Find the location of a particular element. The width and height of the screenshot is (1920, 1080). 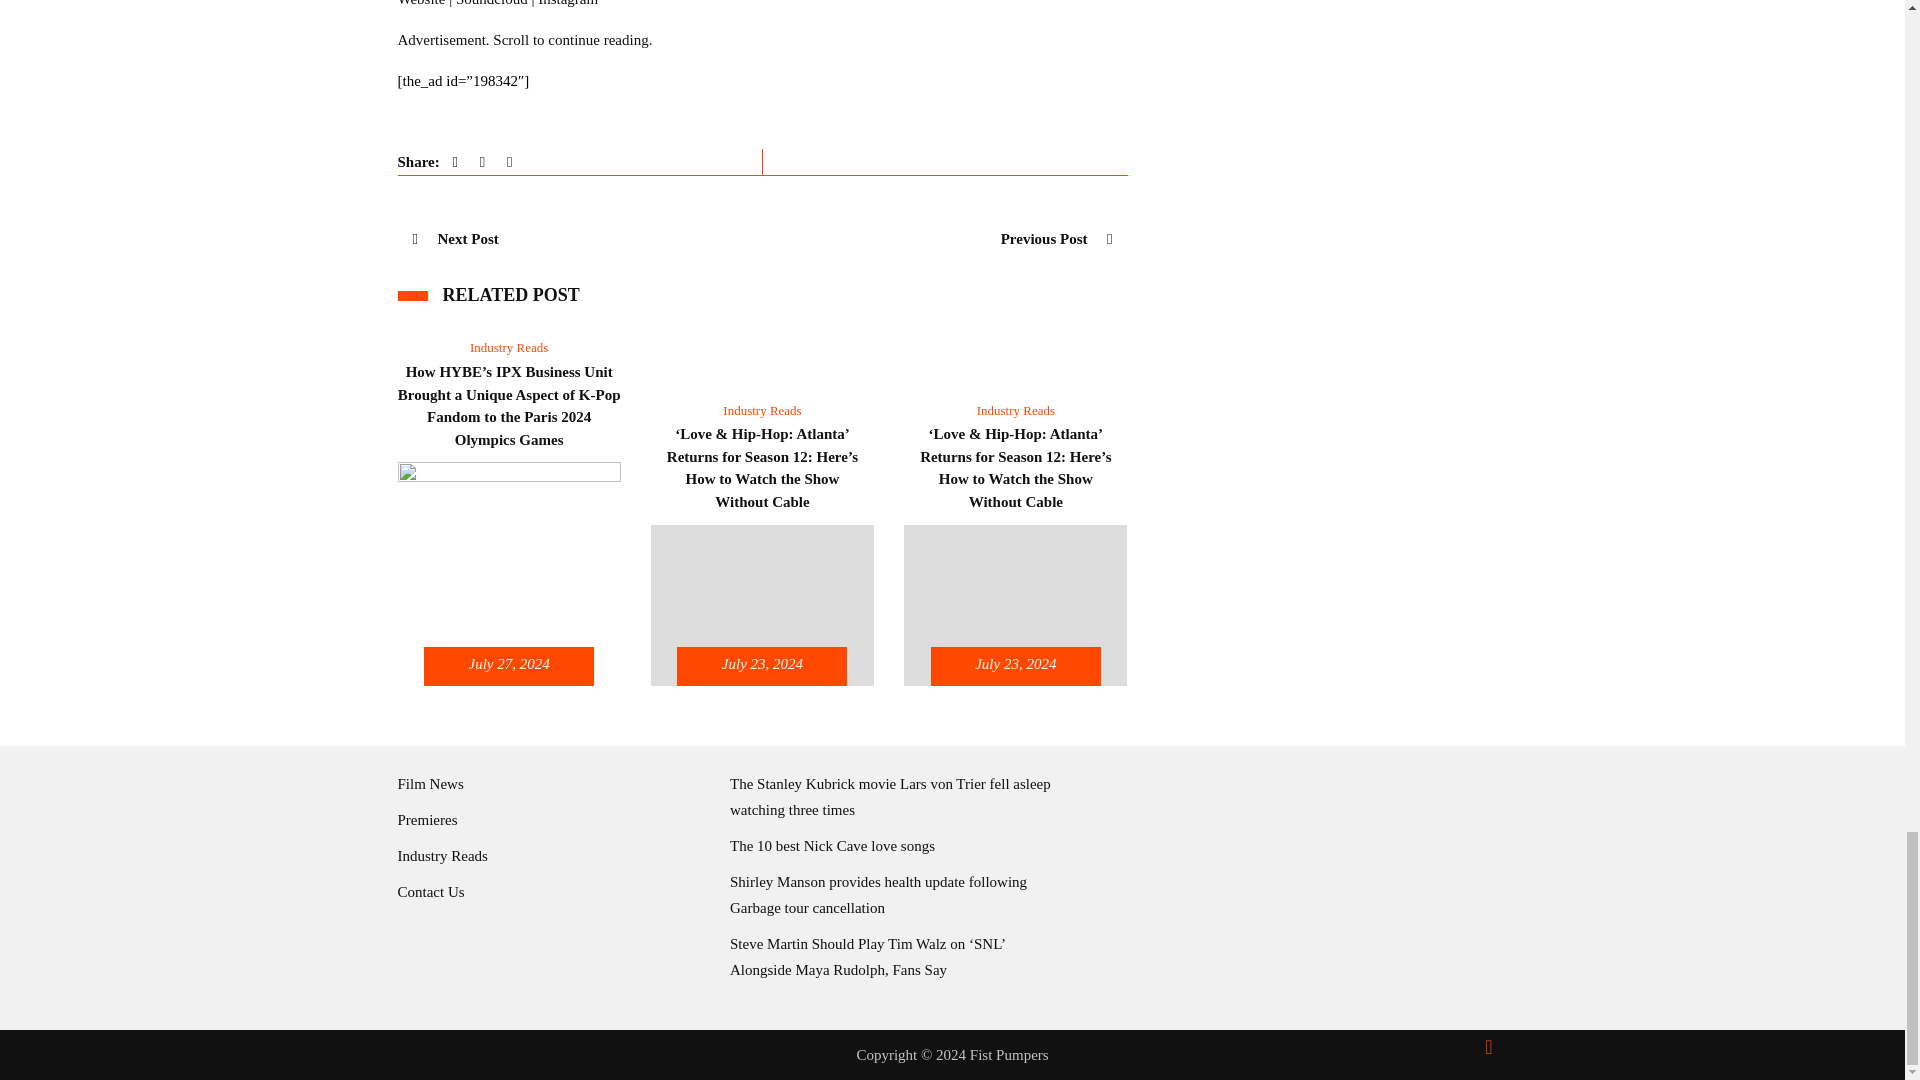

Previous Post is located at coordinates (1056, 238).